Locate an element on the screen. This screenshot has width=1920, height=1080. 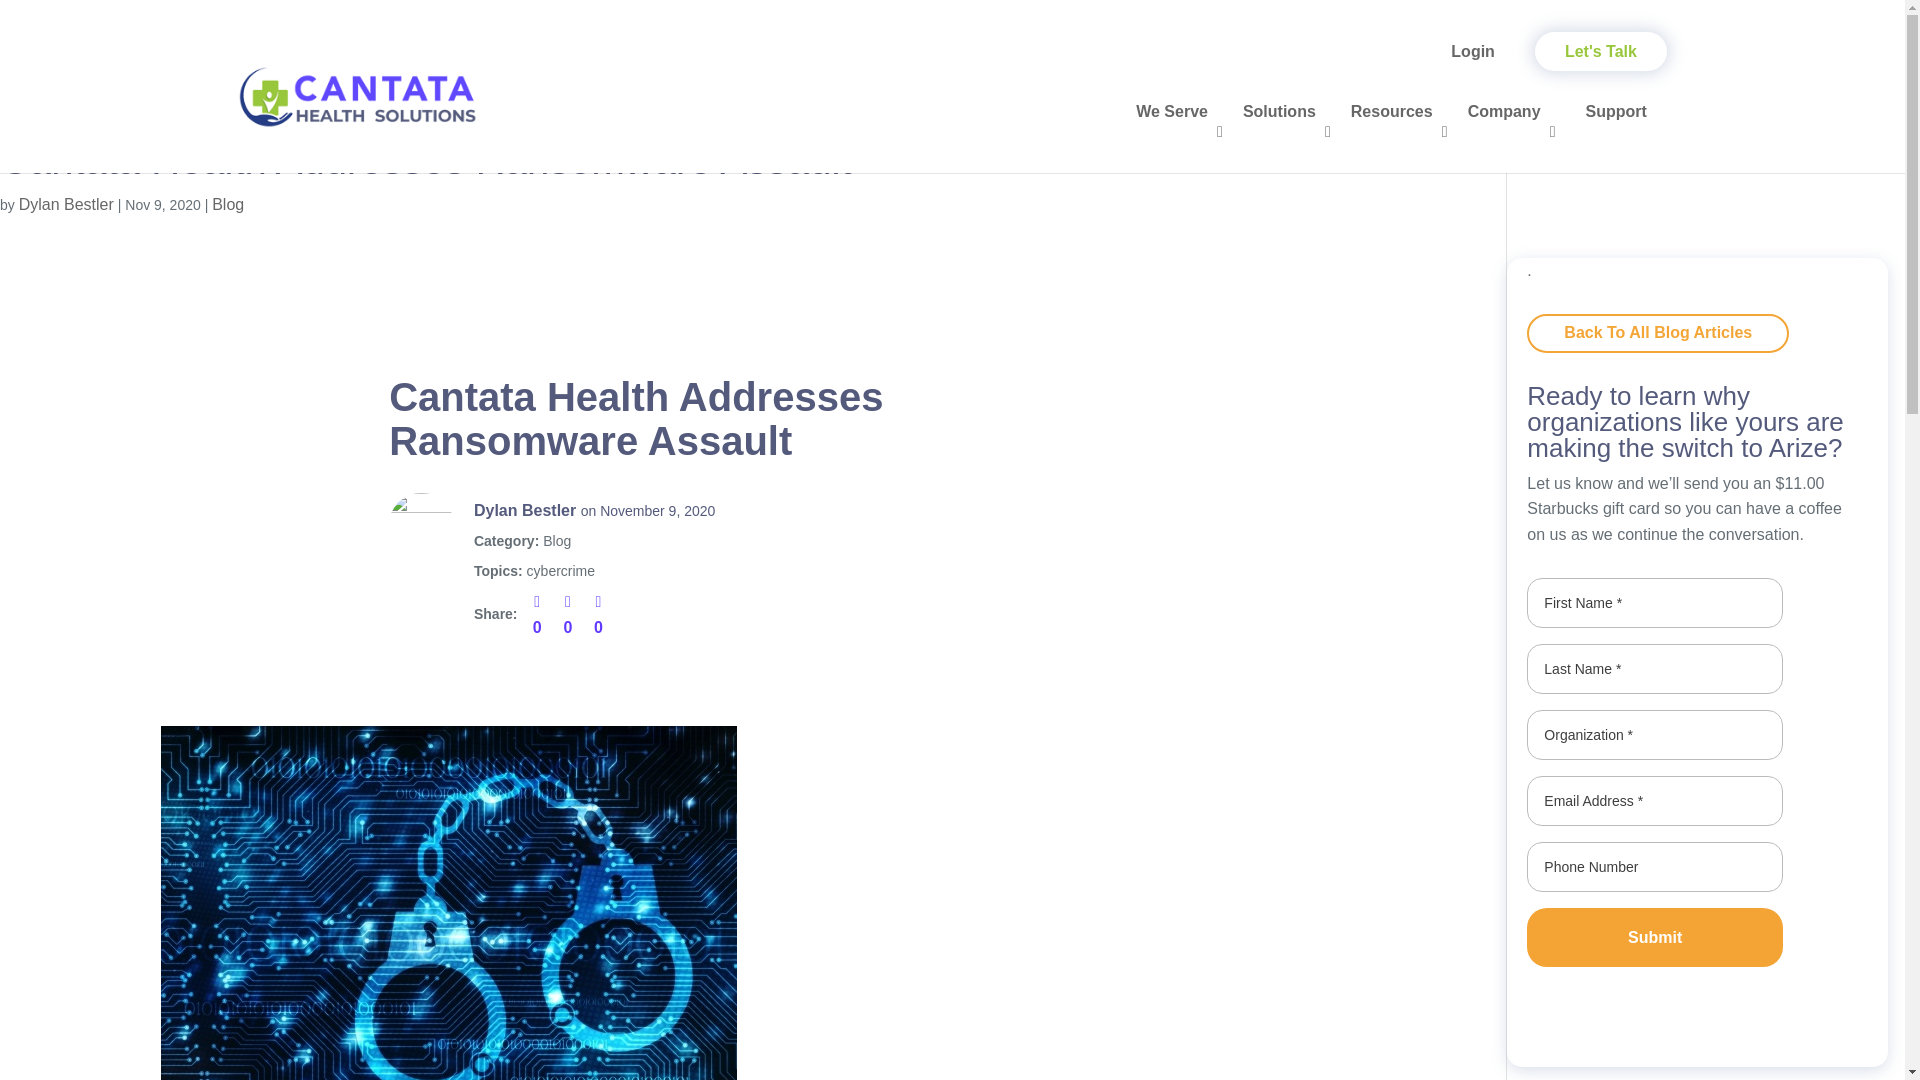
Solutions is located at coordinates (1286, 130).